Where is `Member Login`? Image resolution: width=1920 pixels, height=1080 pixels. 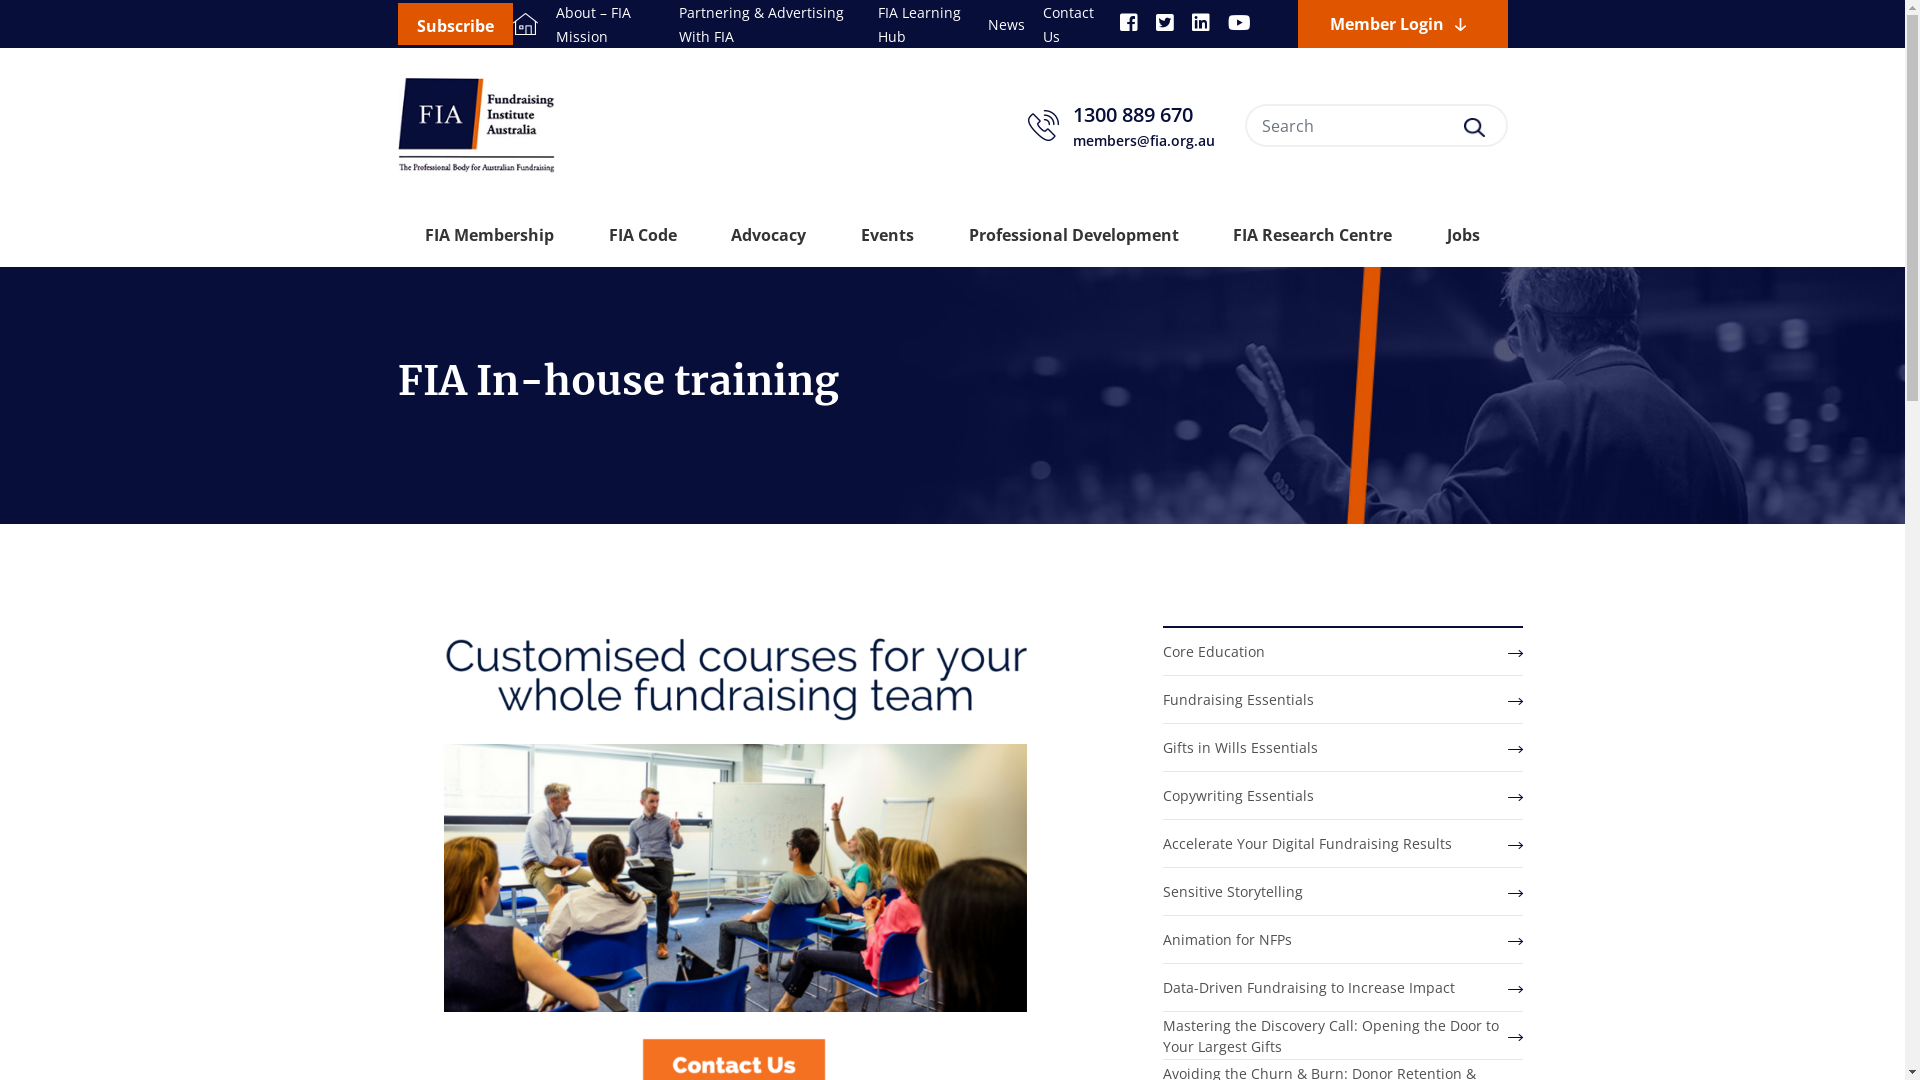
Member Login is located at coordinates (1403, 24).